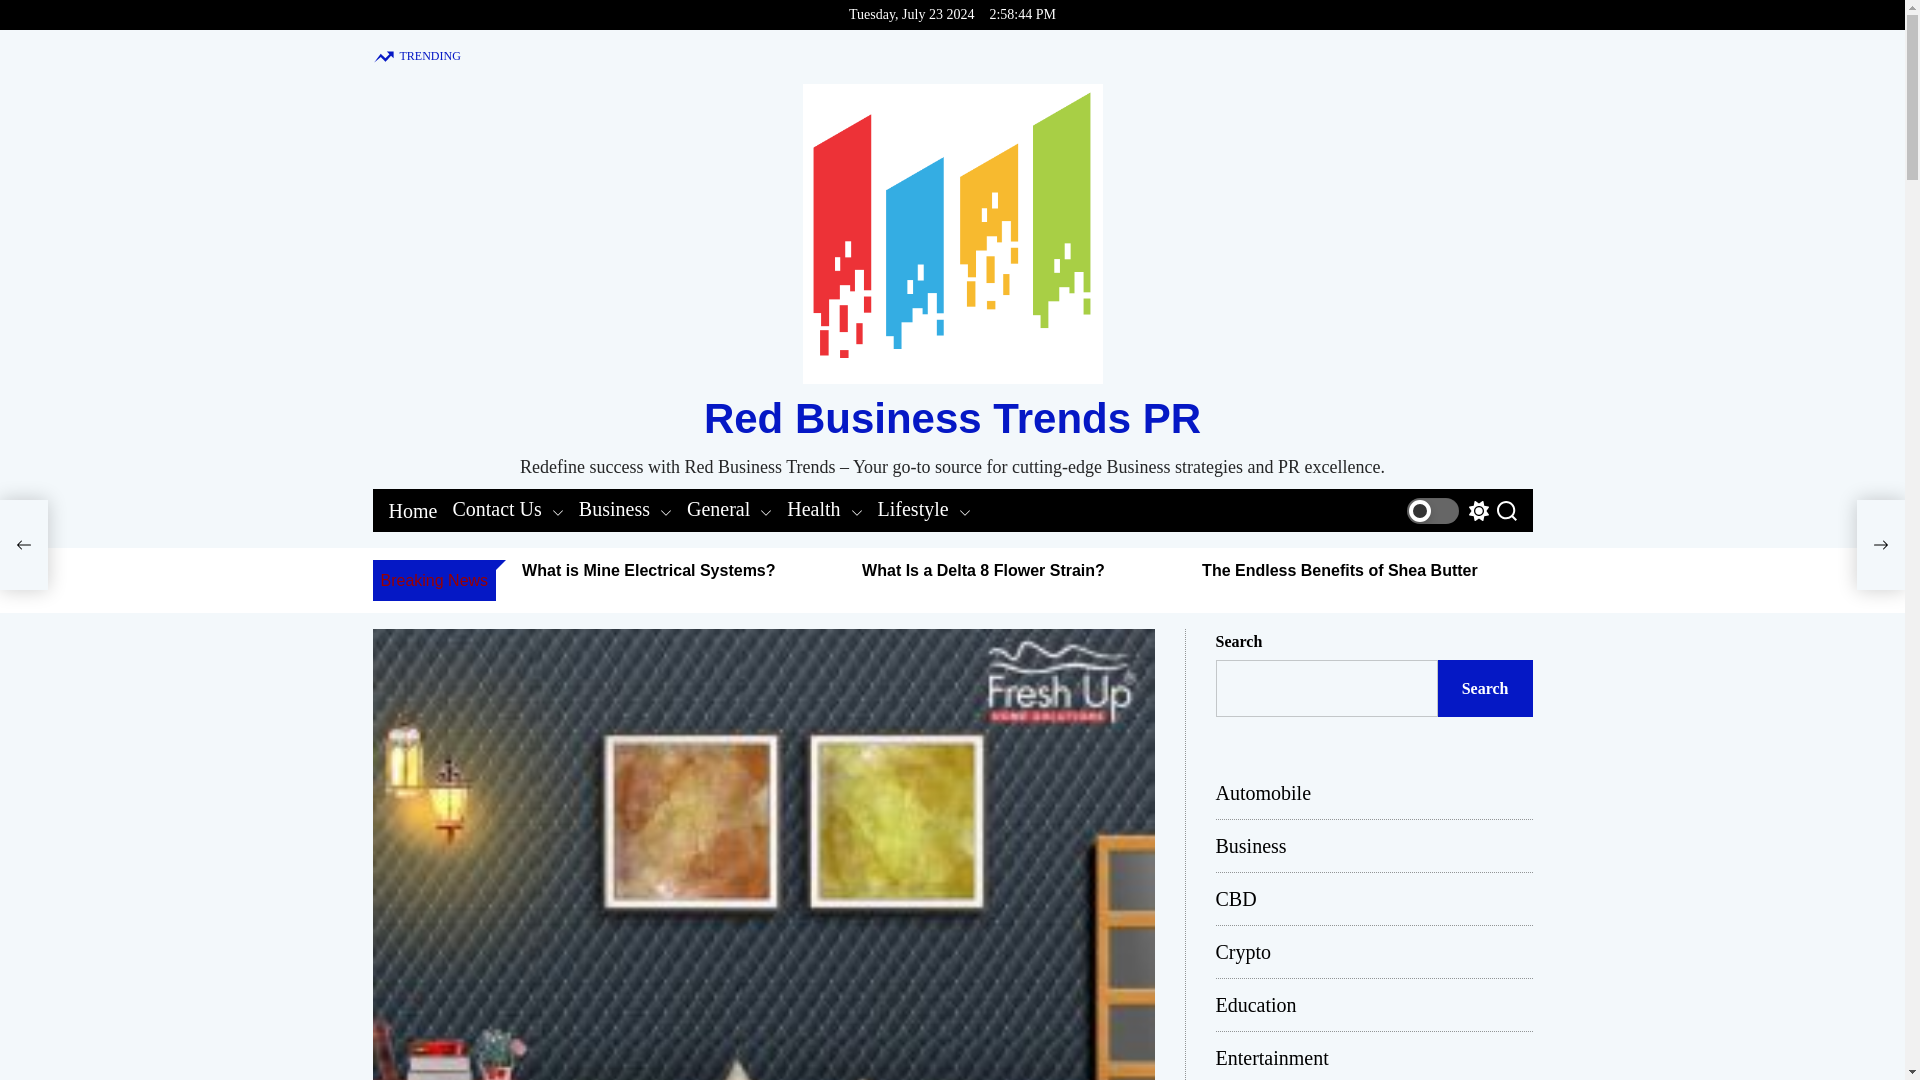  I want to click on Health, so click(824, 509).